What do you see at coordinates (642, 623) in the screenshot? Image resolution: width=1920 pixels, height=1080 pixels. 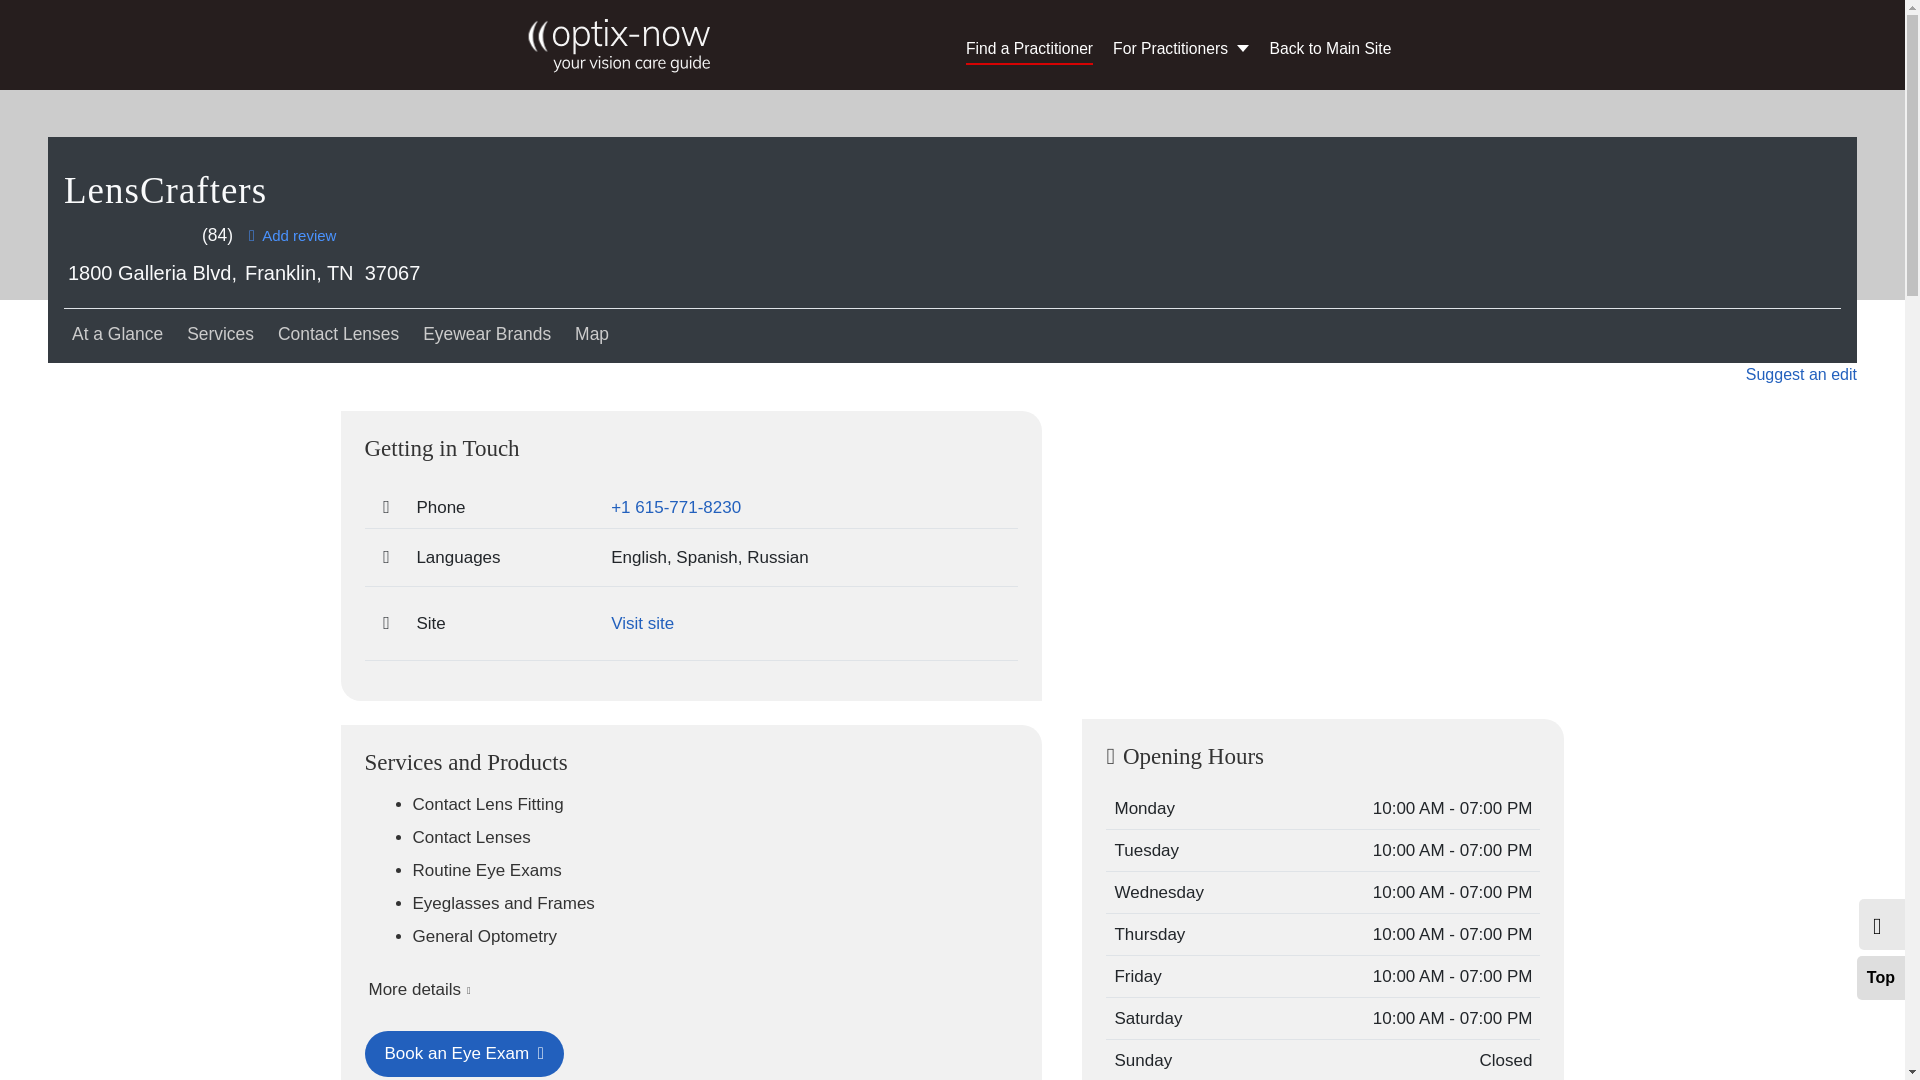 I see `LensCrafters Website` at bounding box center [642, 623].